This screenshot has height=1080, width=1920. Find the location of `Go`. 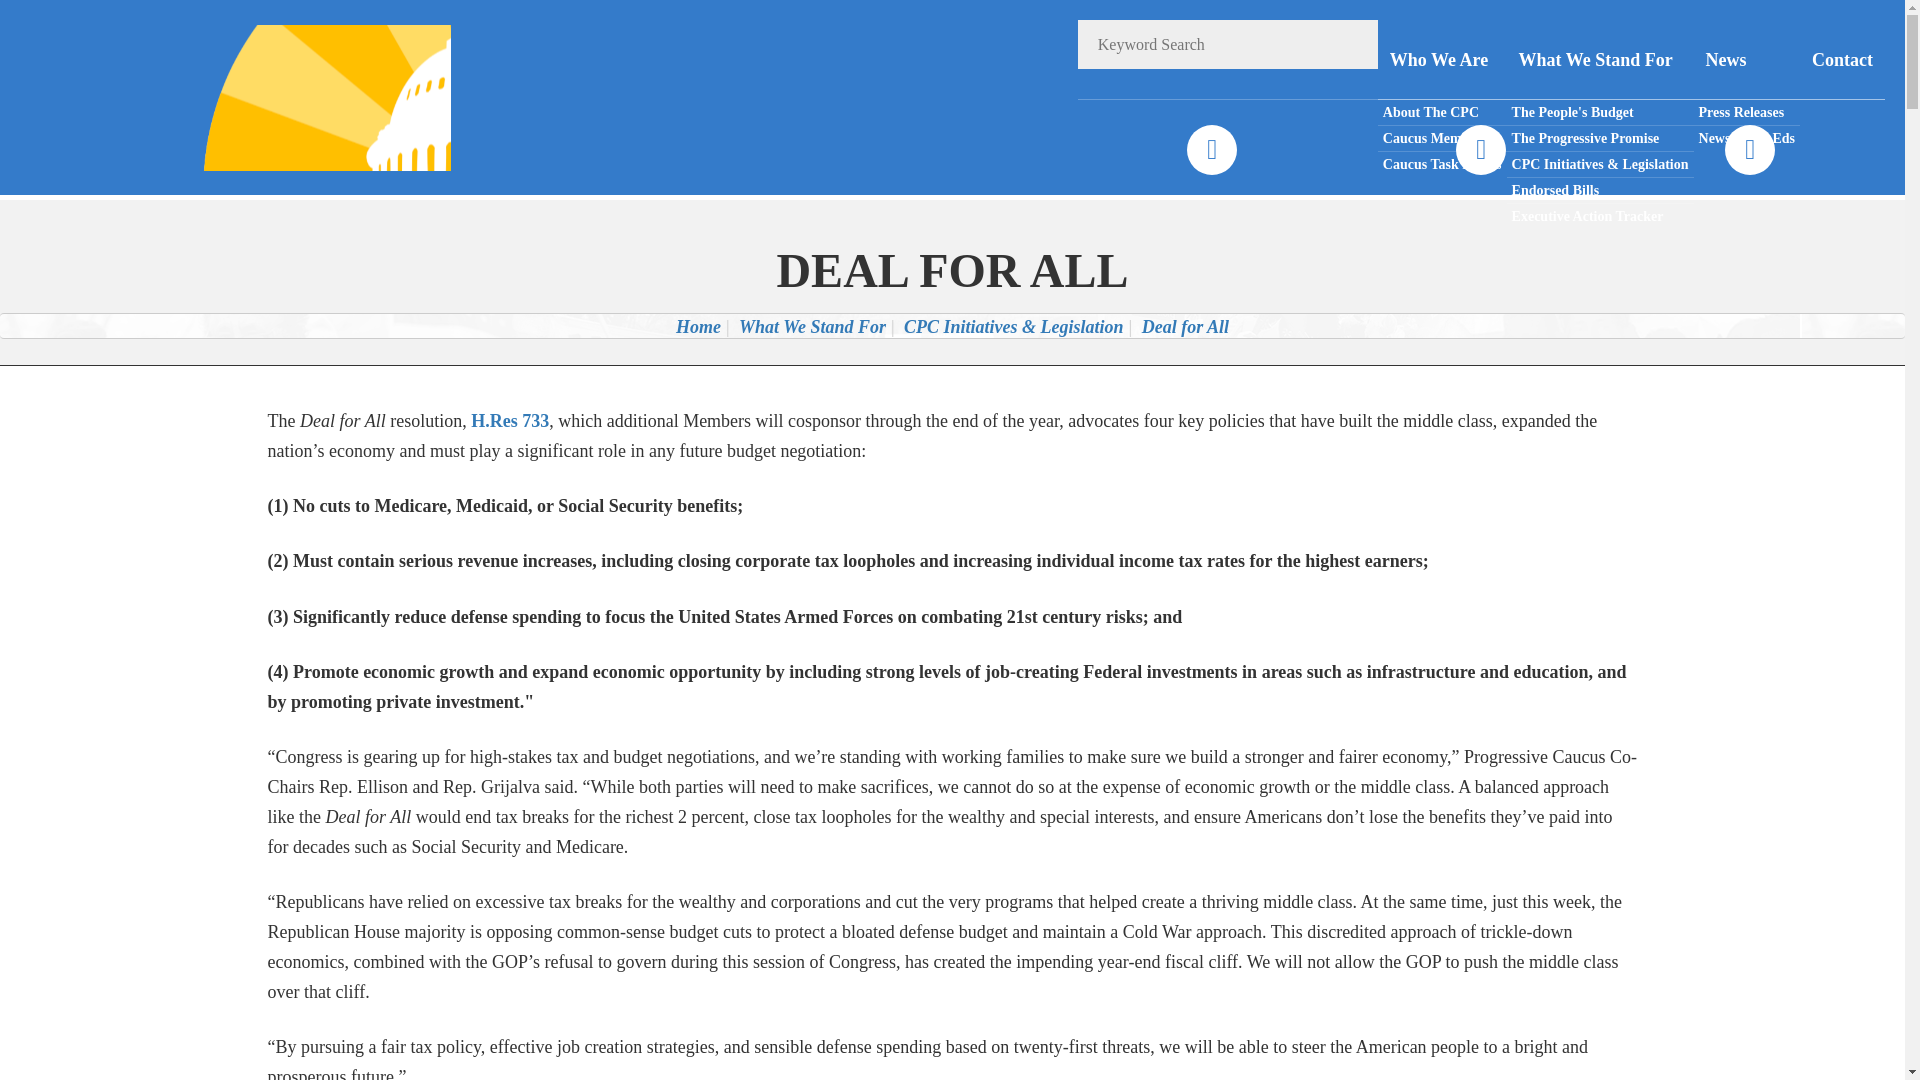

Go is located at coordinates (1353, 44).